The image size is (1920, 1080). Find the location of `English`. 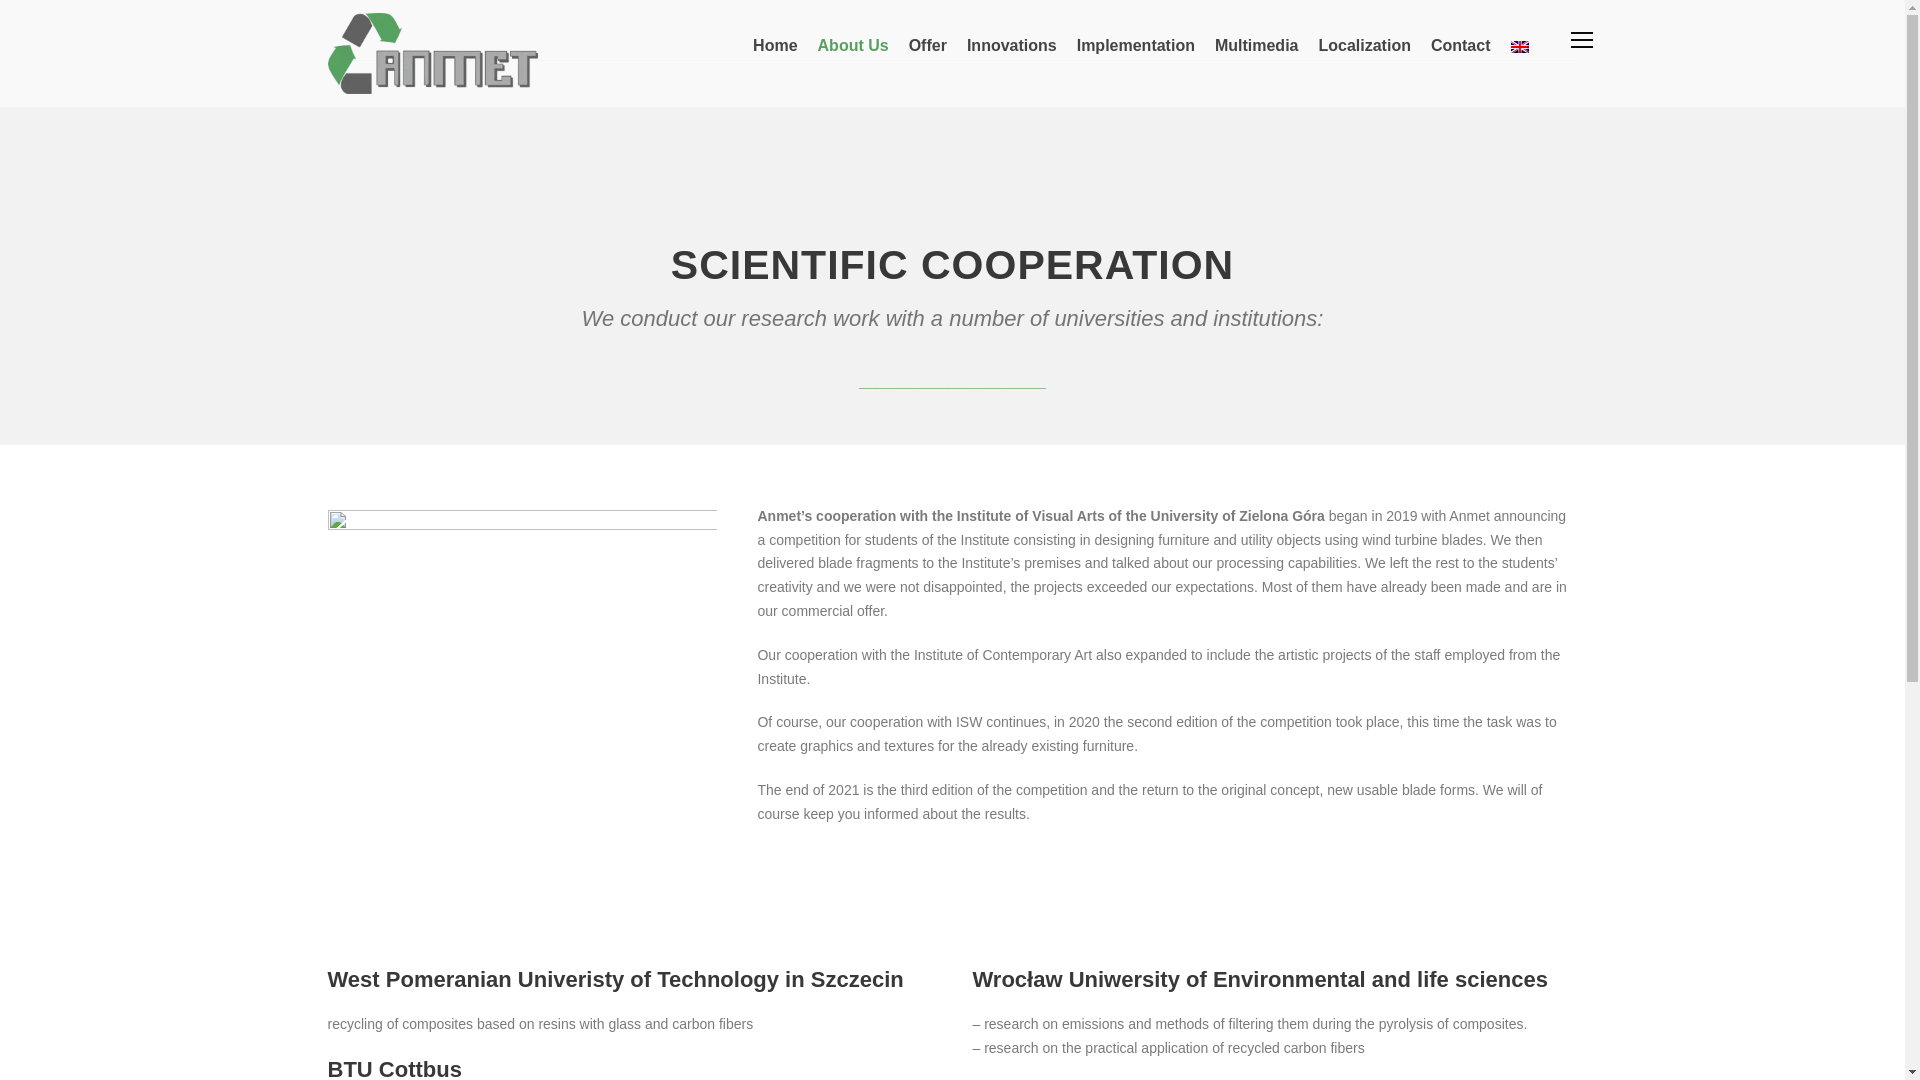

English is located at coordinates (1518, 46).